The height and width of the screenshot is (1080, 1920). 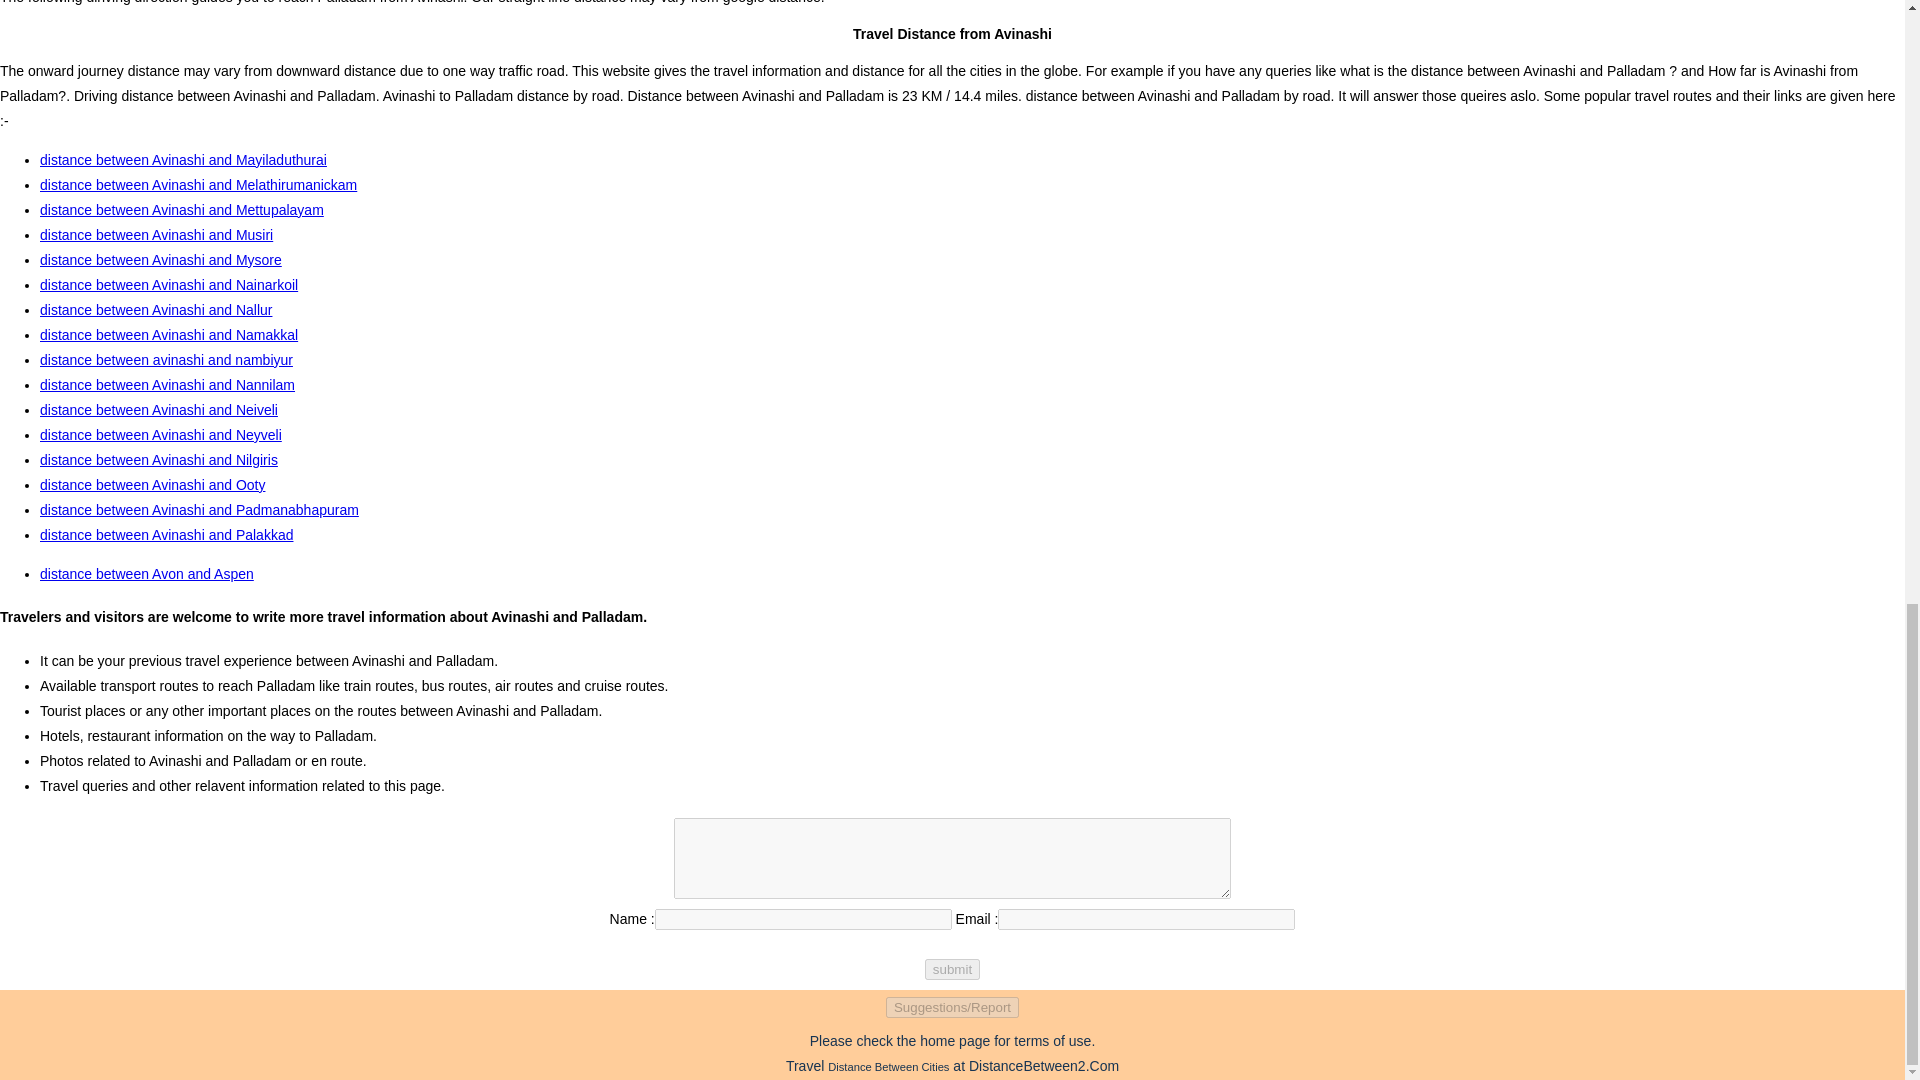 I want to click on distance between Avinashi and Palakkad, so click(x=166, y=535).